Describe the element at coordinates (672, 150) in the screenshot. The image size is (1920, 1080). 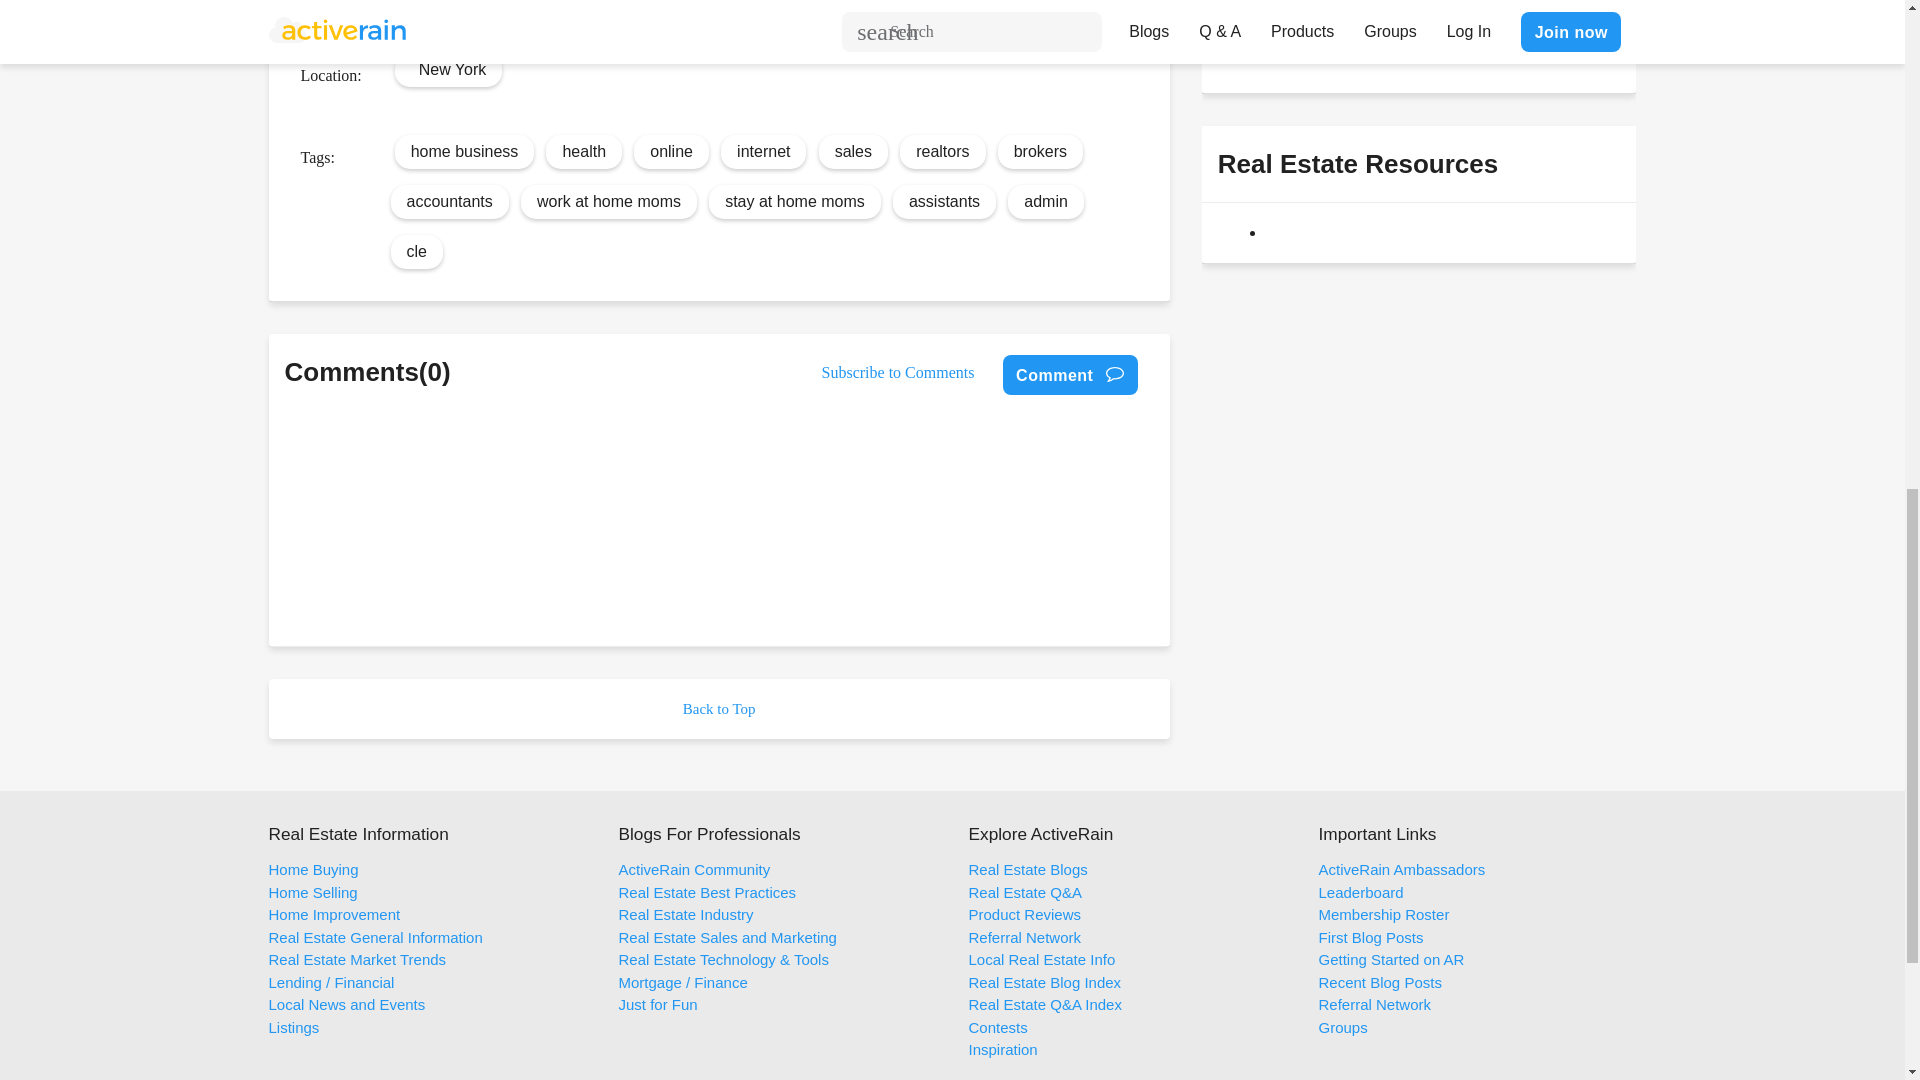
I see `online` at that location.